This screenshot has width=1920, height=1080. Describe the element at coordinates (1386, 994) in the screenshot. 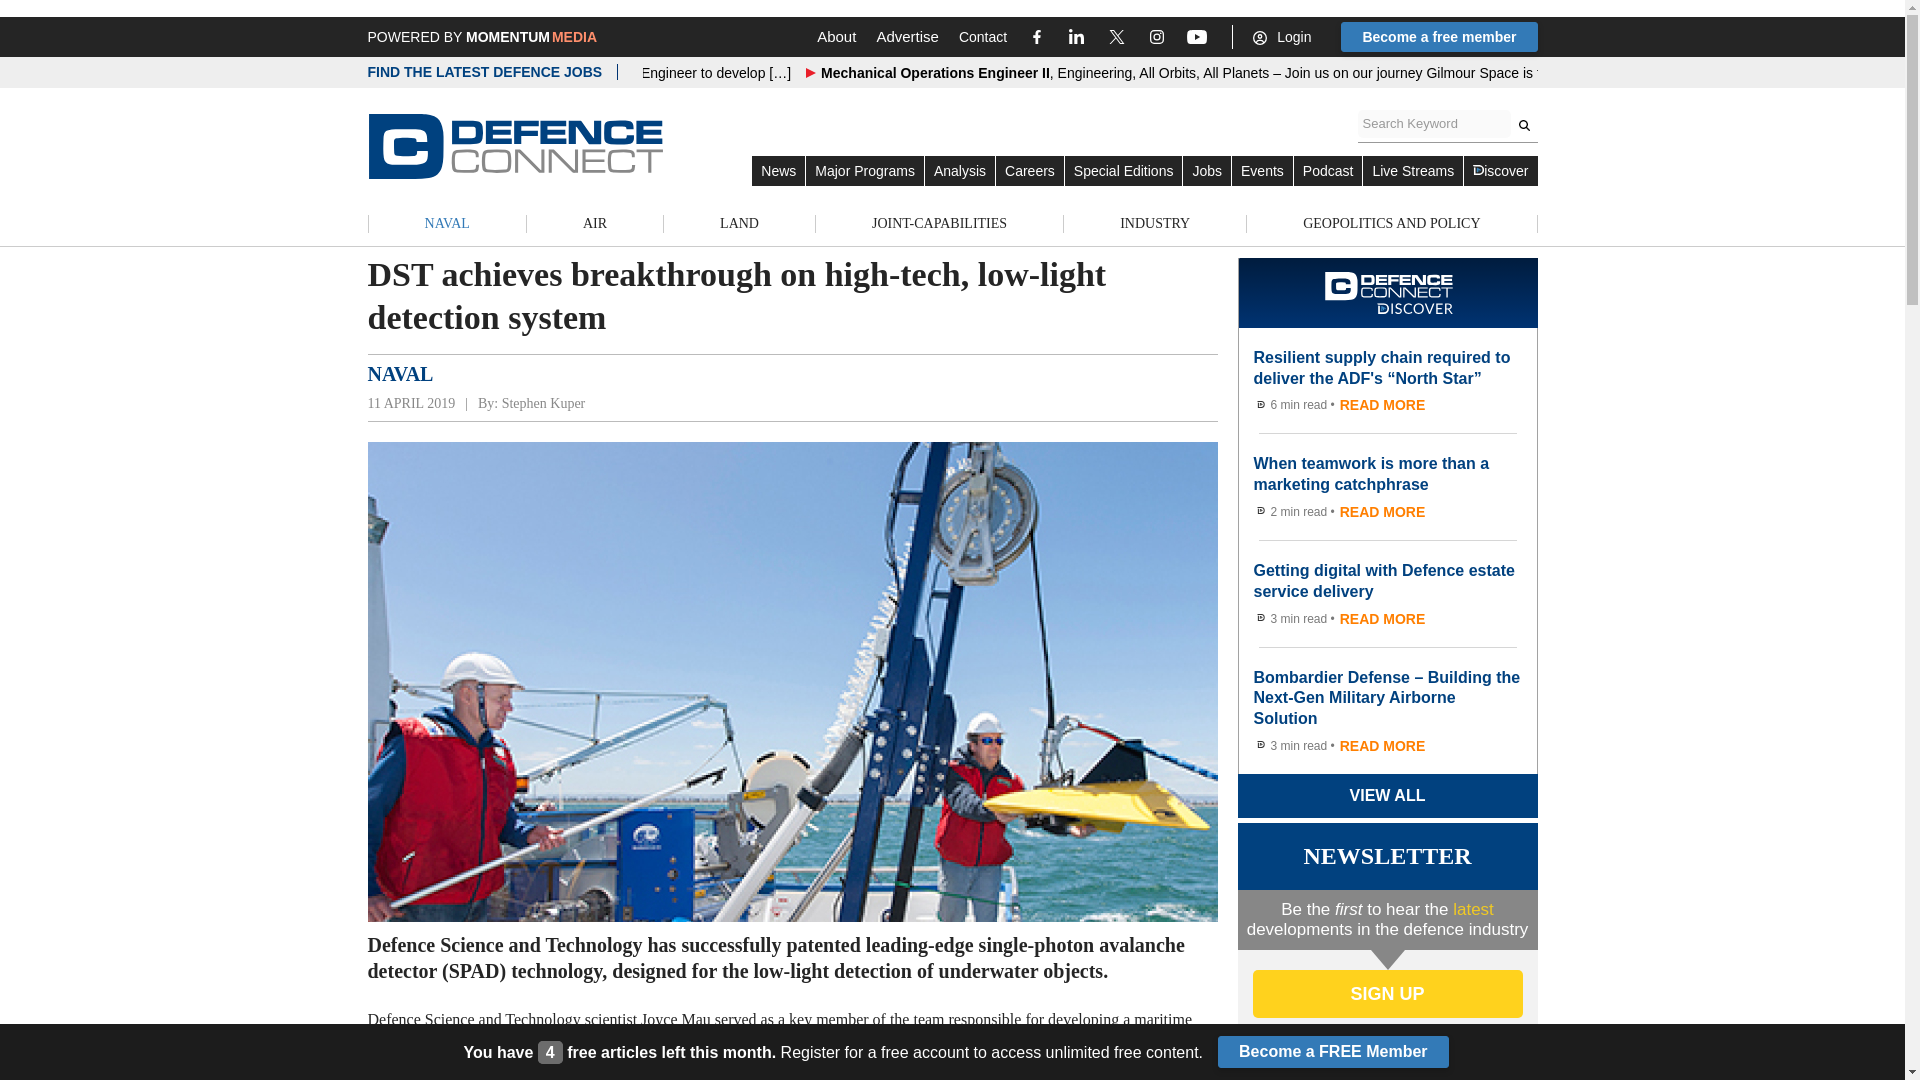

I see `sign up` at that location.